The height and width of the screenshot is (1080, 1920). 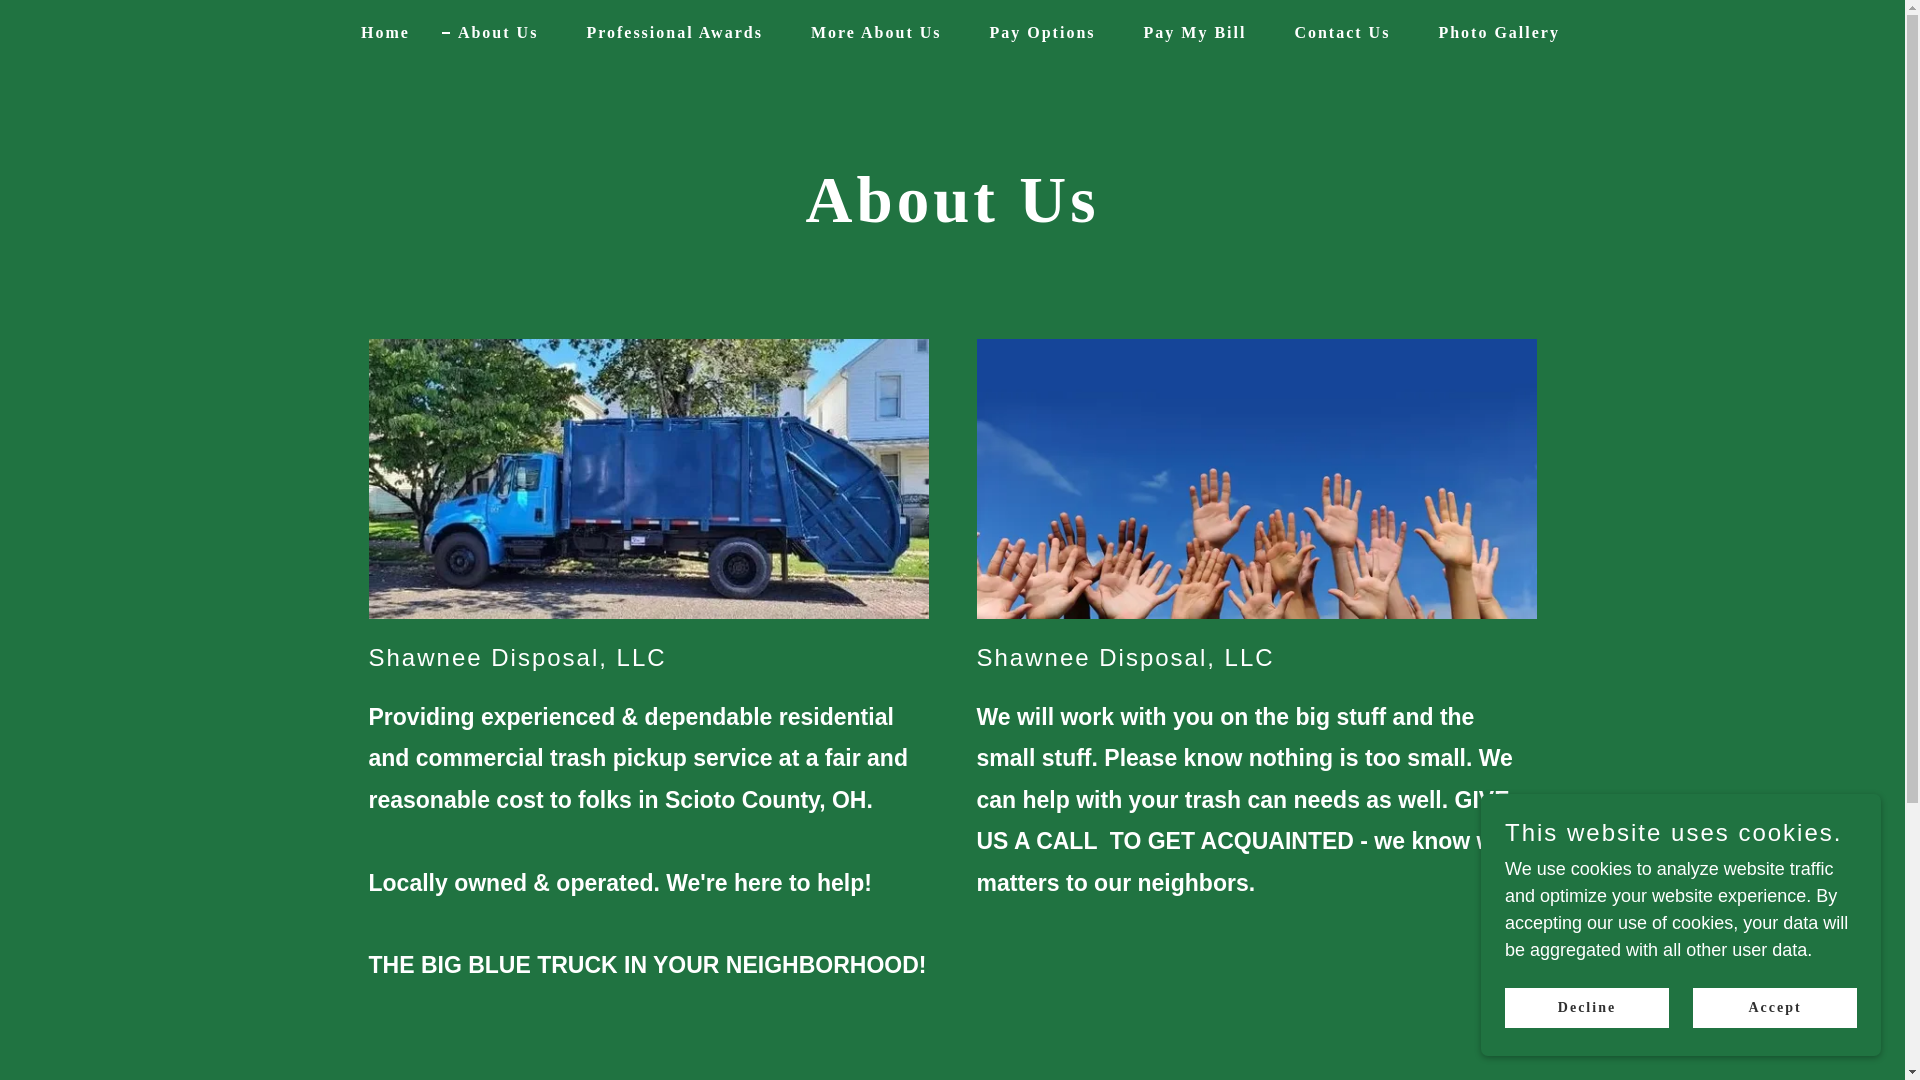 I want to click on Contact Us, so click(x=1333, y=32).